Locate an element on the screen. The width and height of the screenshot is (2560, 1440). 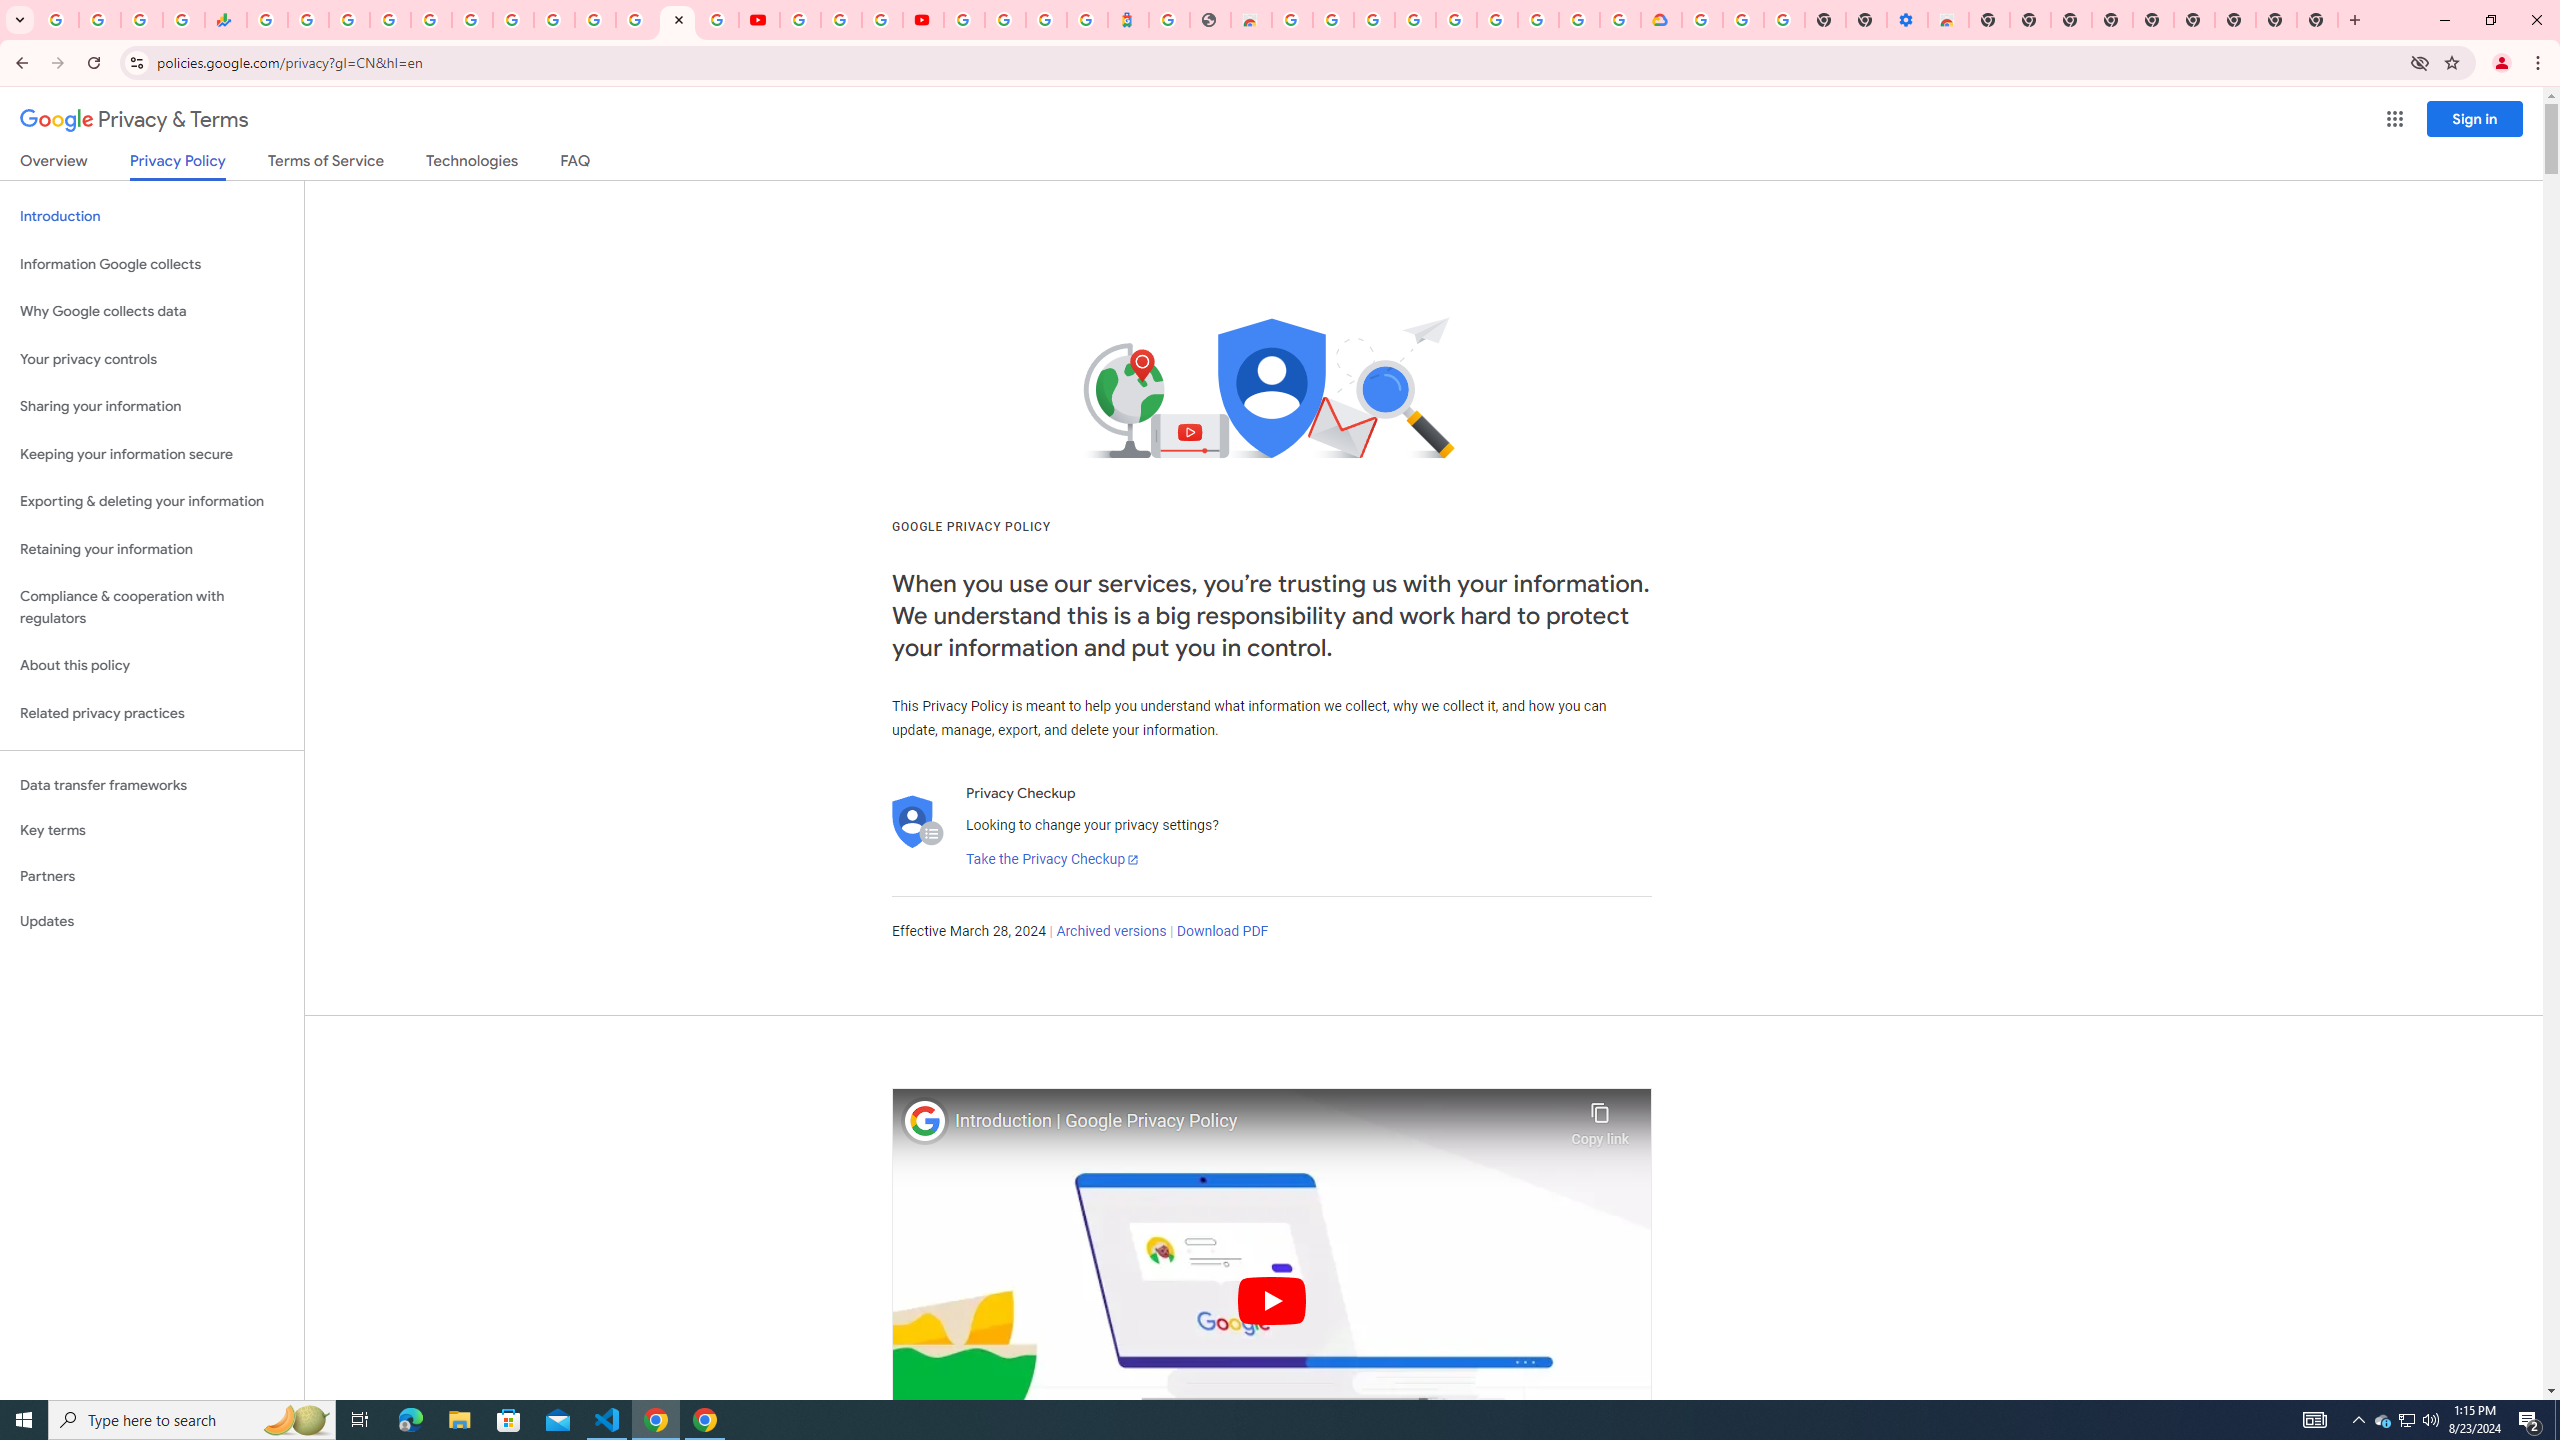
Create your Google Account is located at coordinates (1579, 20).